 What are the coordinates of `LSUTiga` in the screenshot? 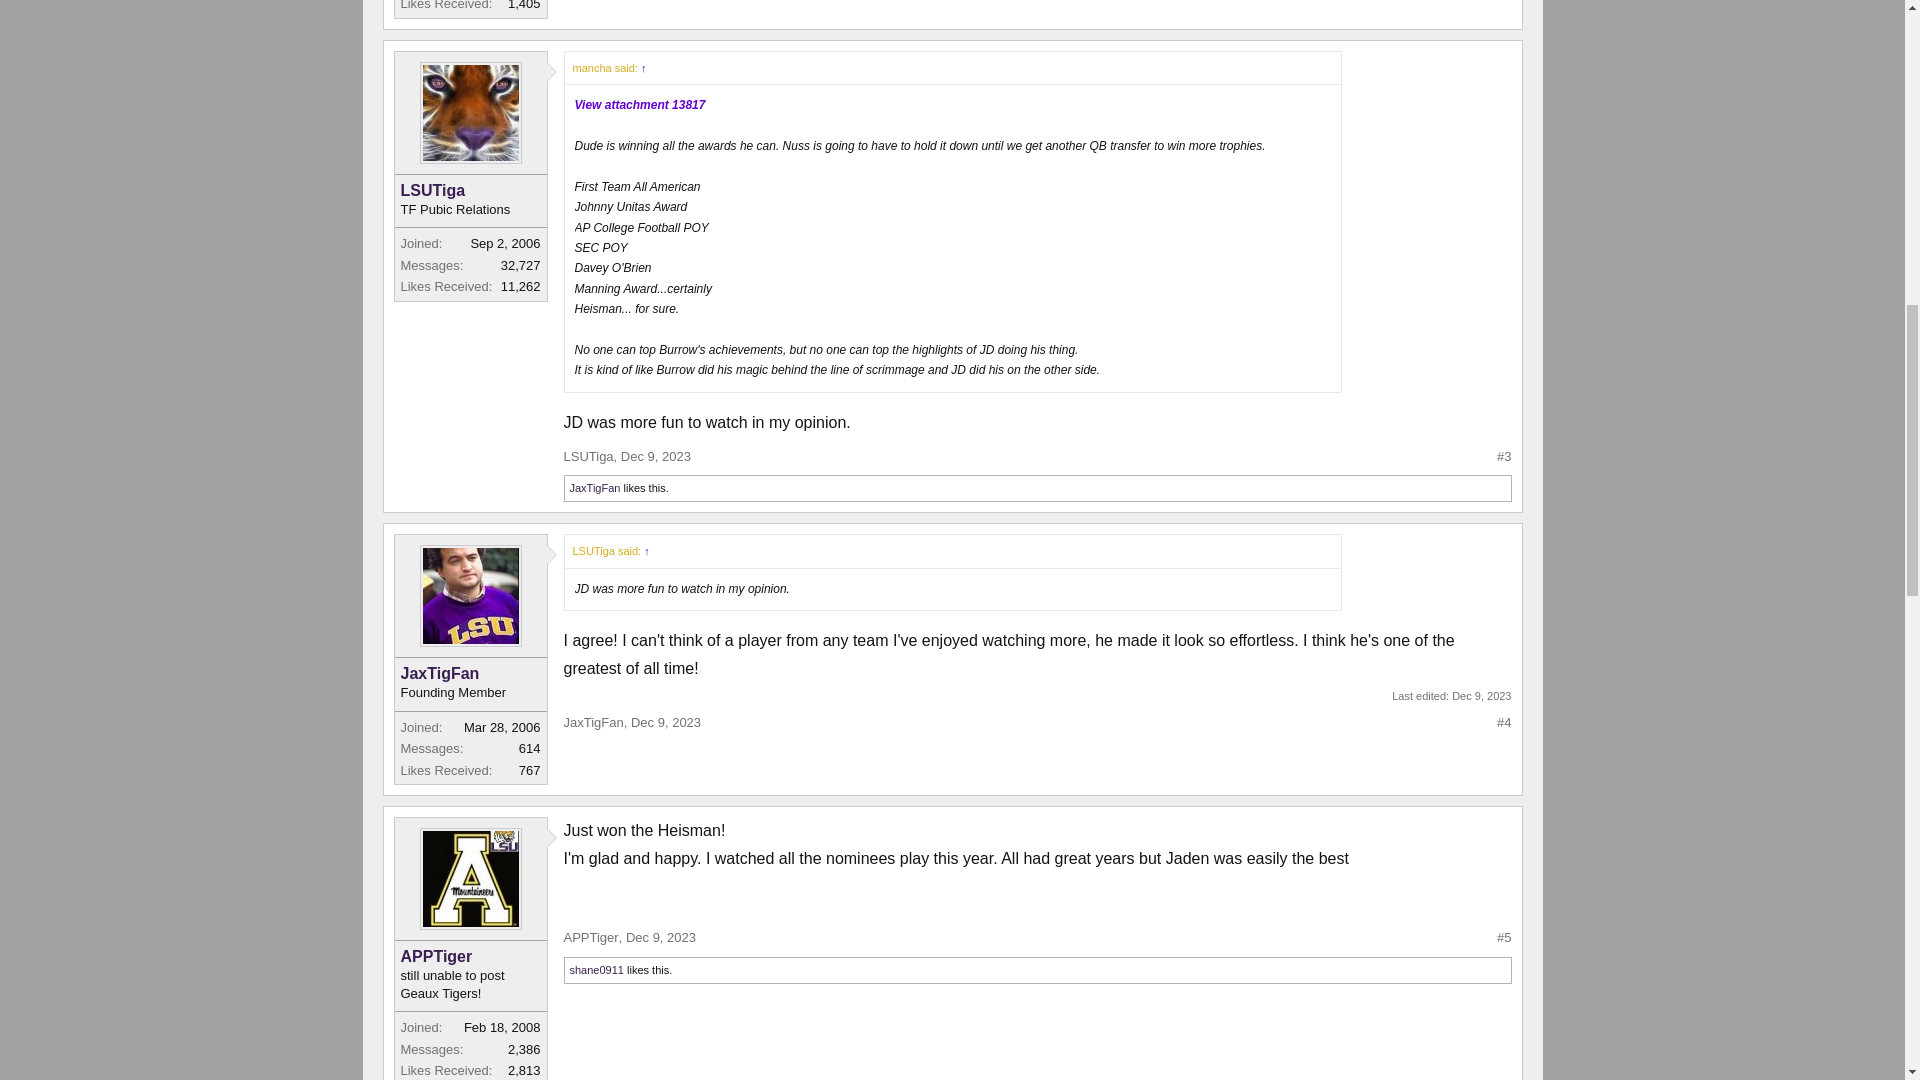 It's located at (469, 190).